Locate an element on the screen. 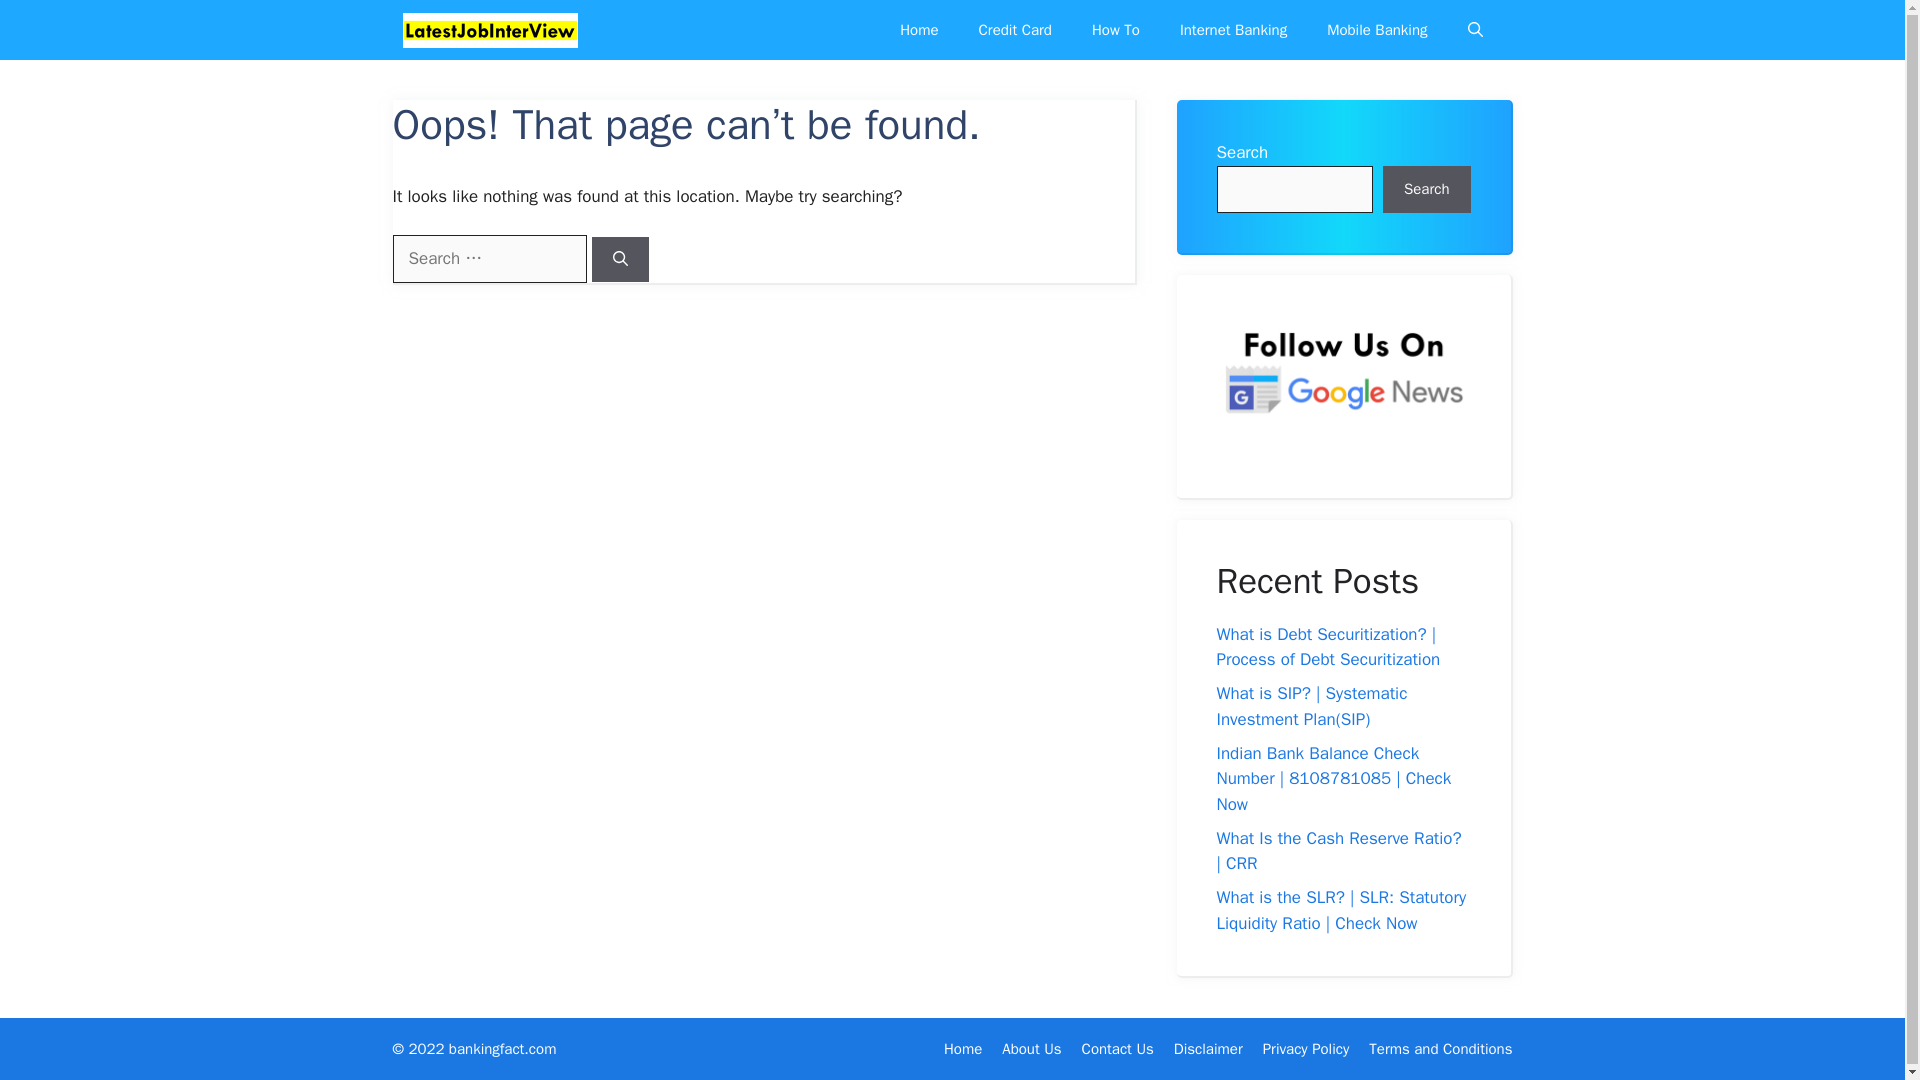 The image size is (1920, 1080). About Us is located at coordinates (1032, 1049).